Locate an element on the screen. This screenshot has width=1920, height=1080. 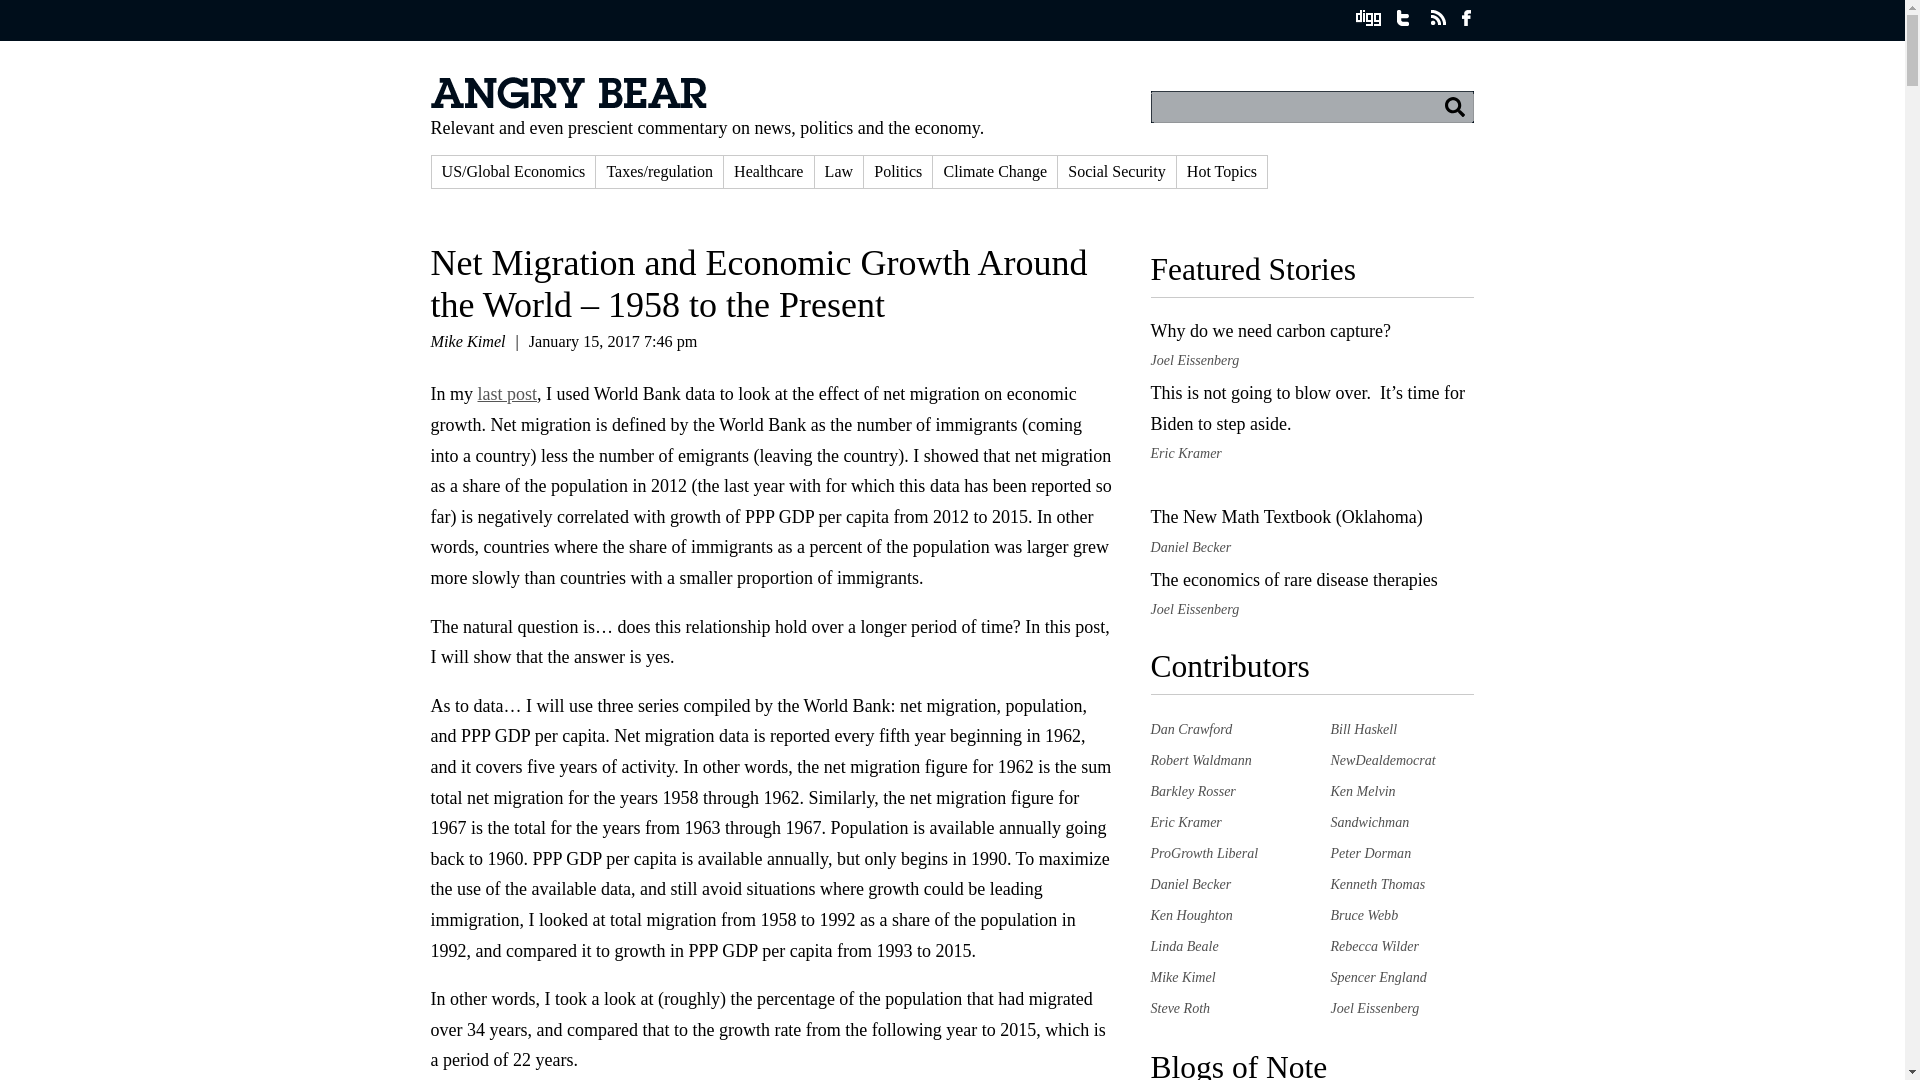
Climate Change is located at coordinates (995, 171).